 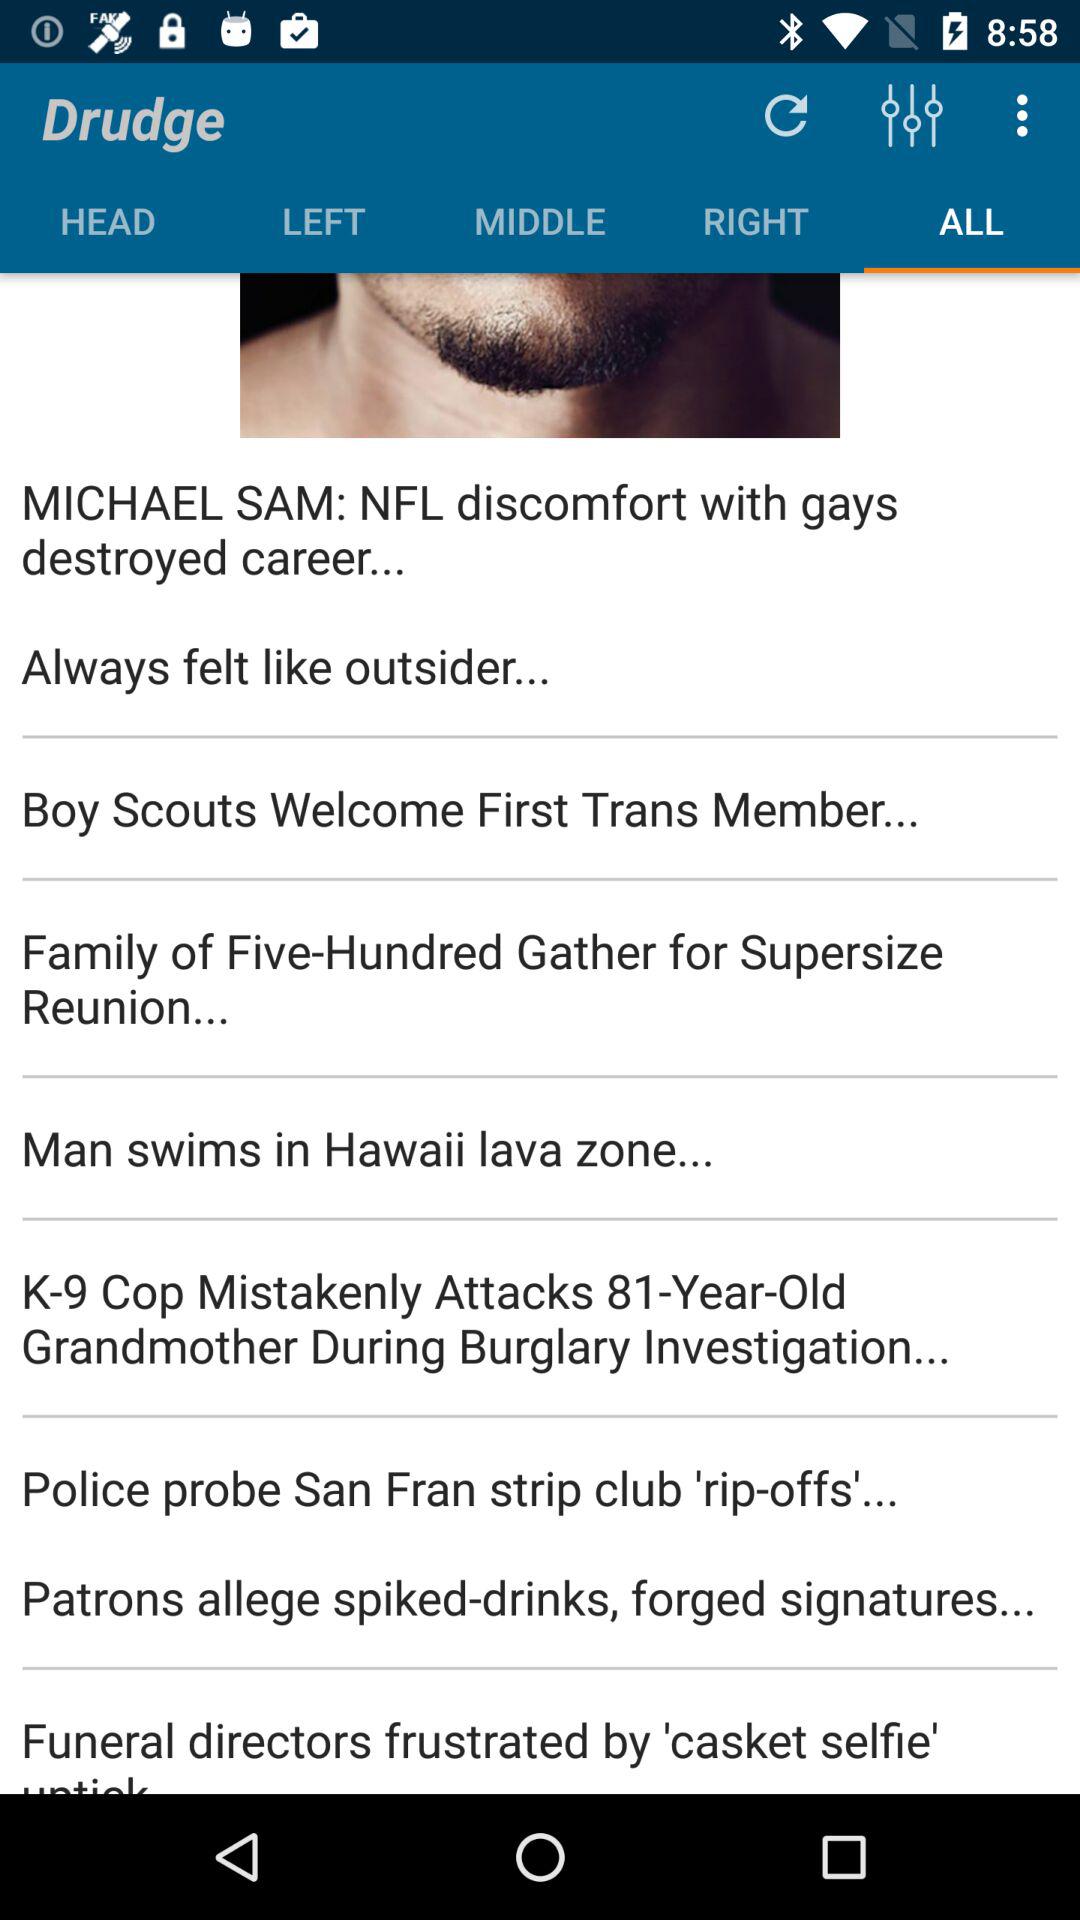 What do you see at coordinates (786, 114) in the screenshot?
I see `click the icon next to drudge item` at bounding box center [786, 114].